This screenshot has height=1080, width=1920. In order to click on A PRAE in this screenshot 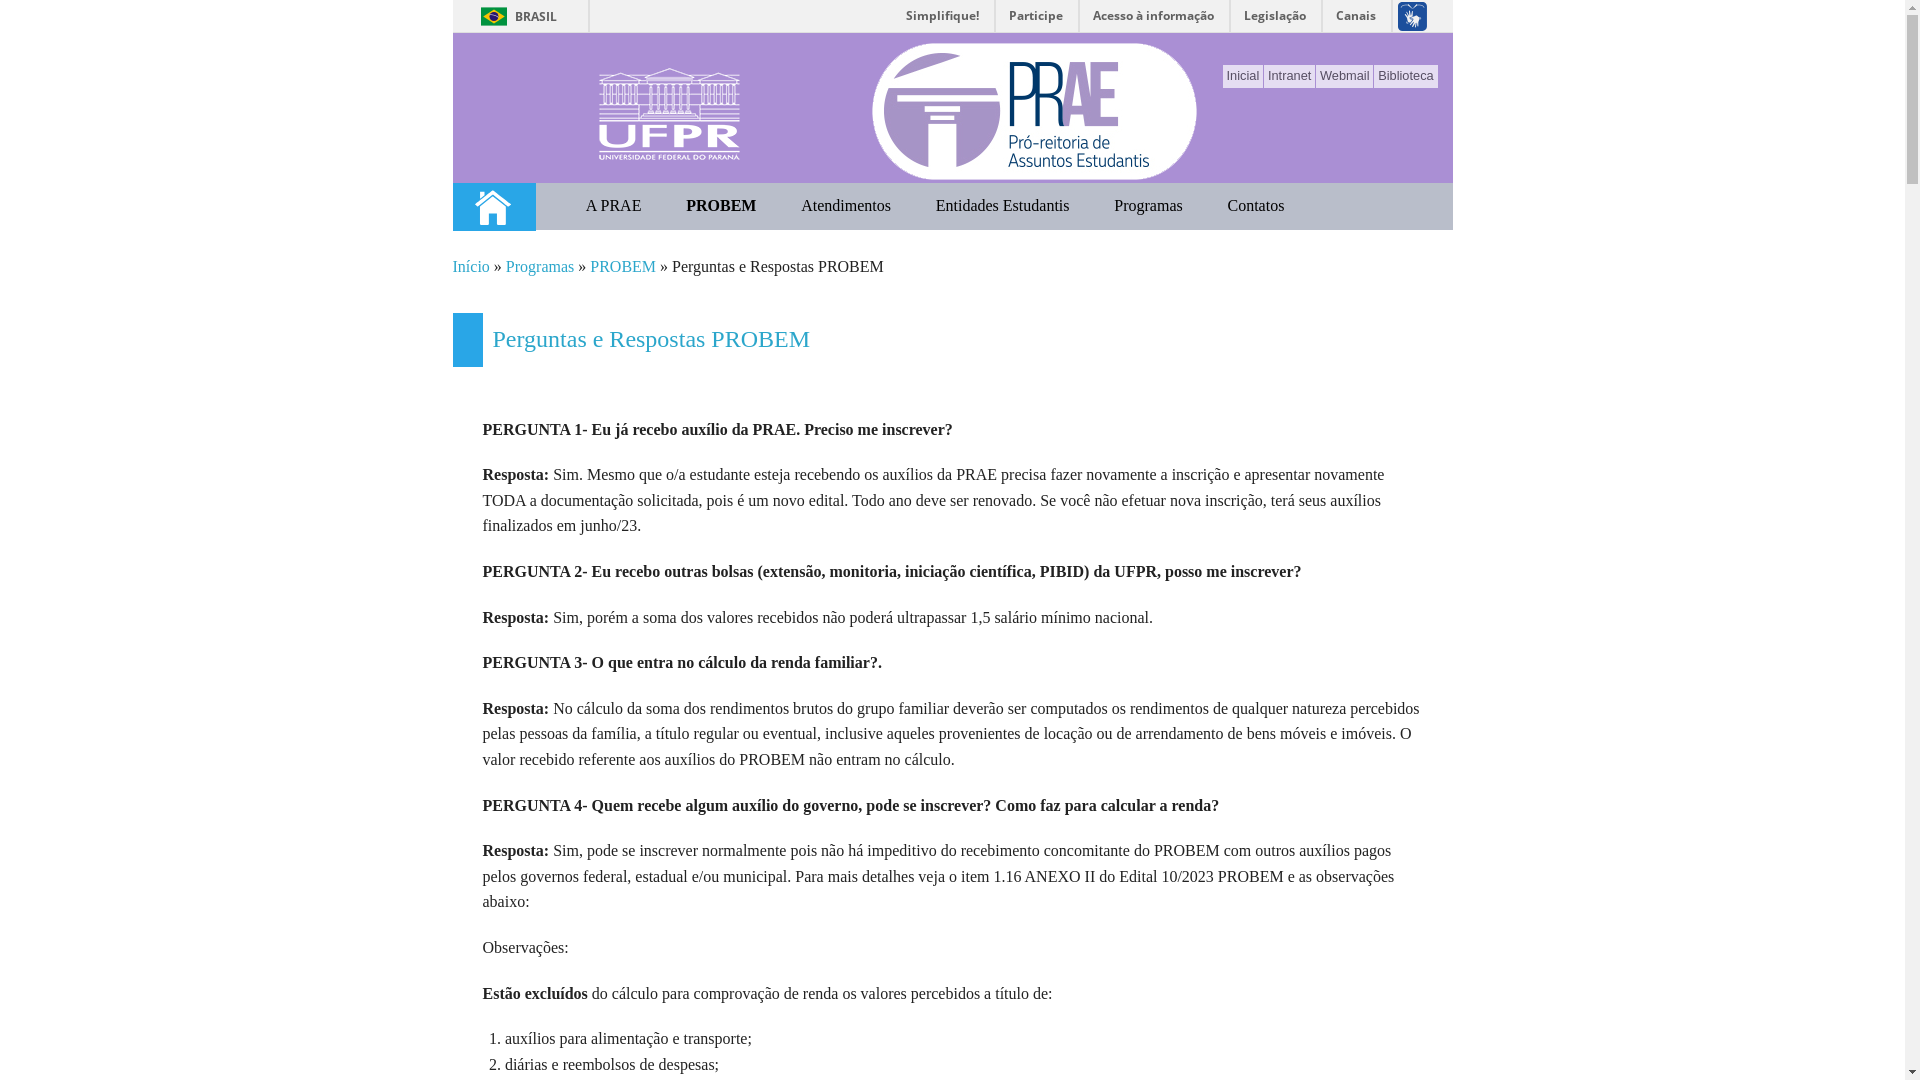, I will do `click(613, 206)`.